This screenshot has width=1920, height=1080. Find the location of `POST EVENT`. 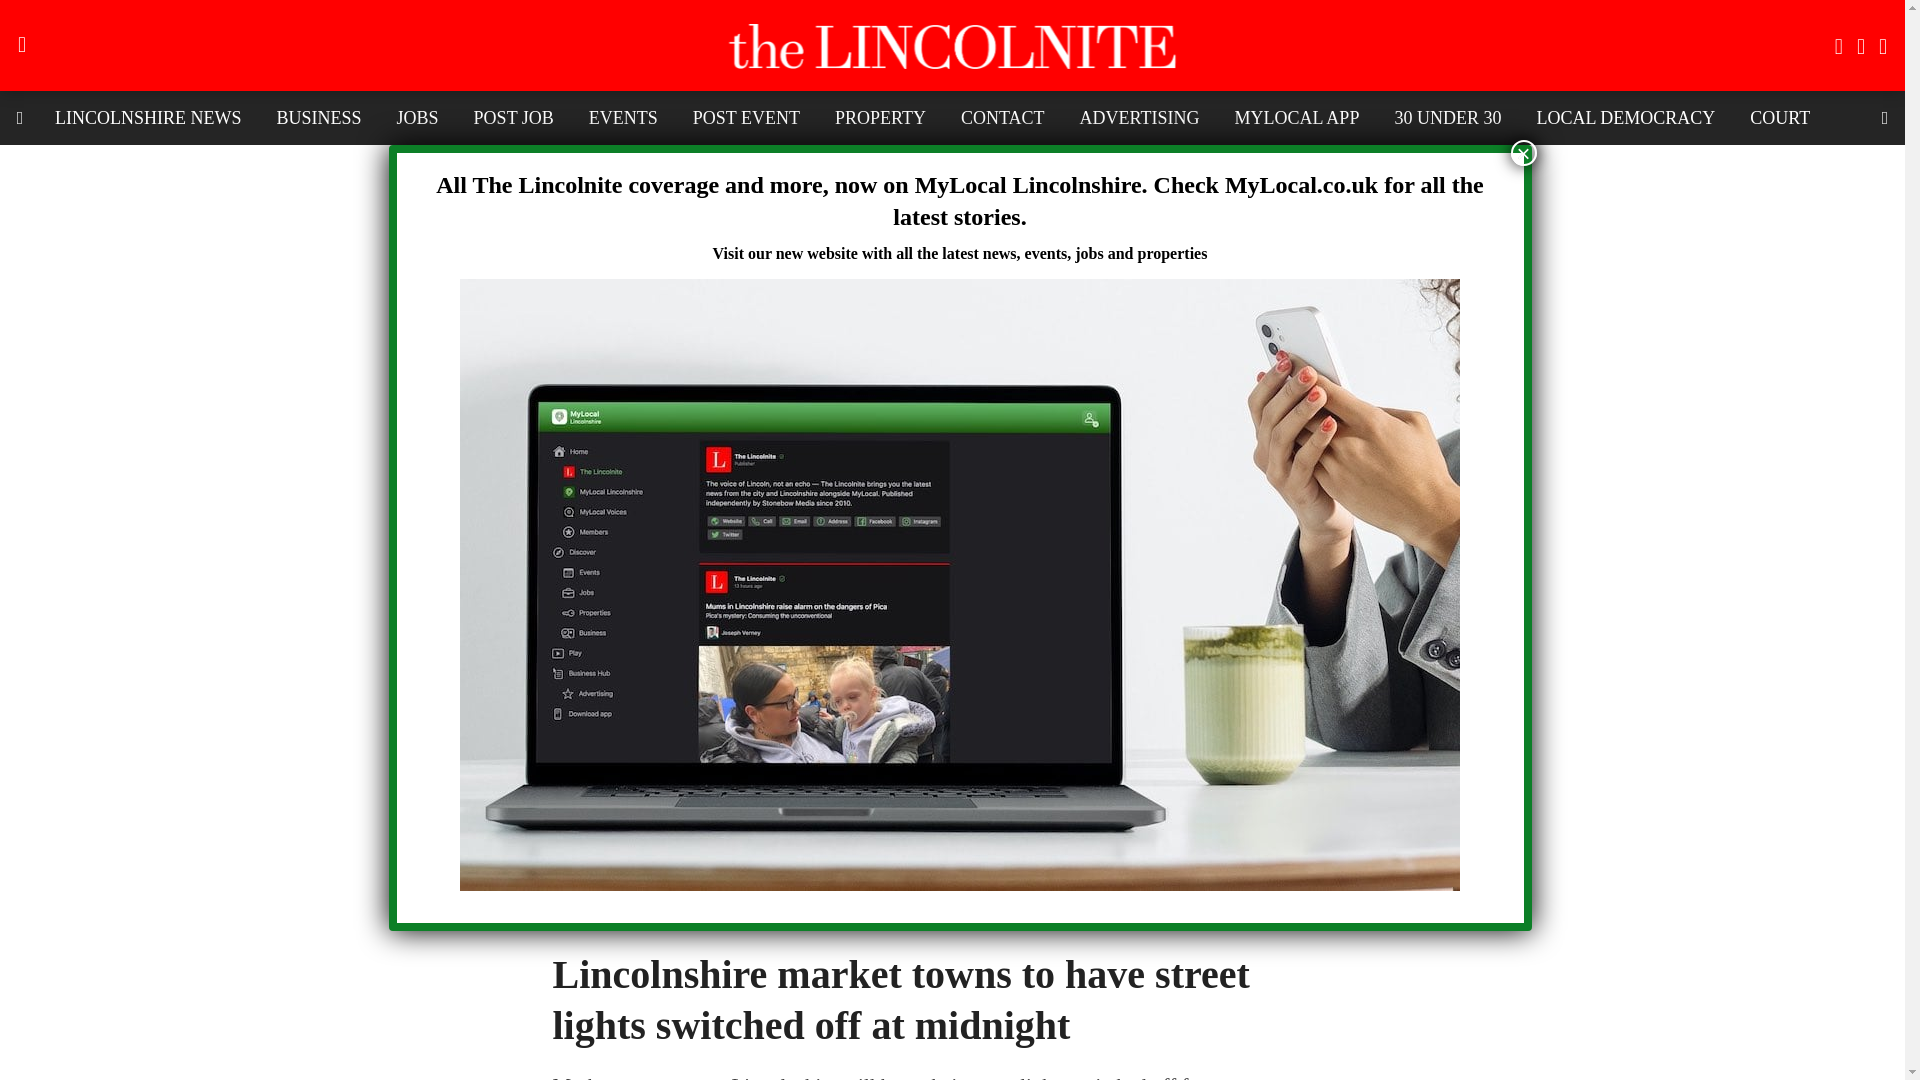

POST EVENT is located at coordinates (746, 117).